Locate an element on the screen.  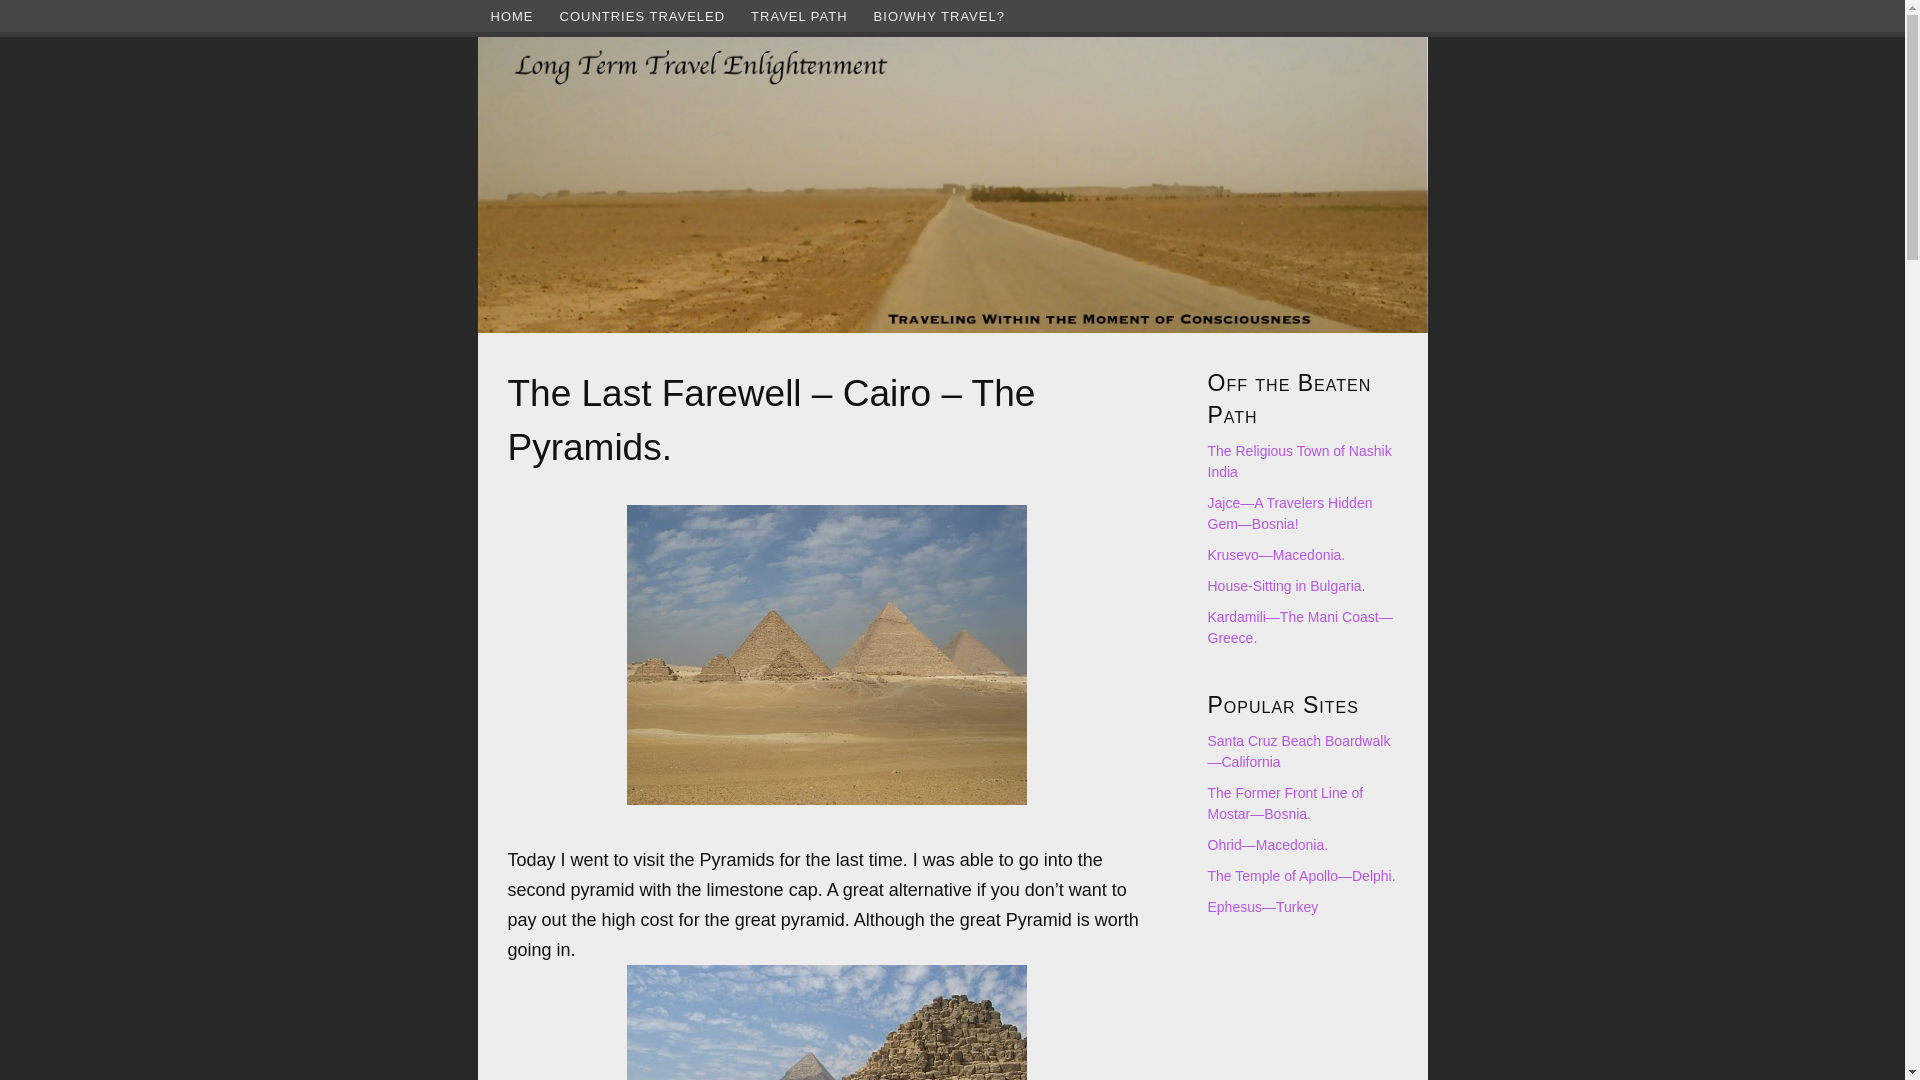
The Religious Town of Nashik India is located at coordinates (1300, 460).